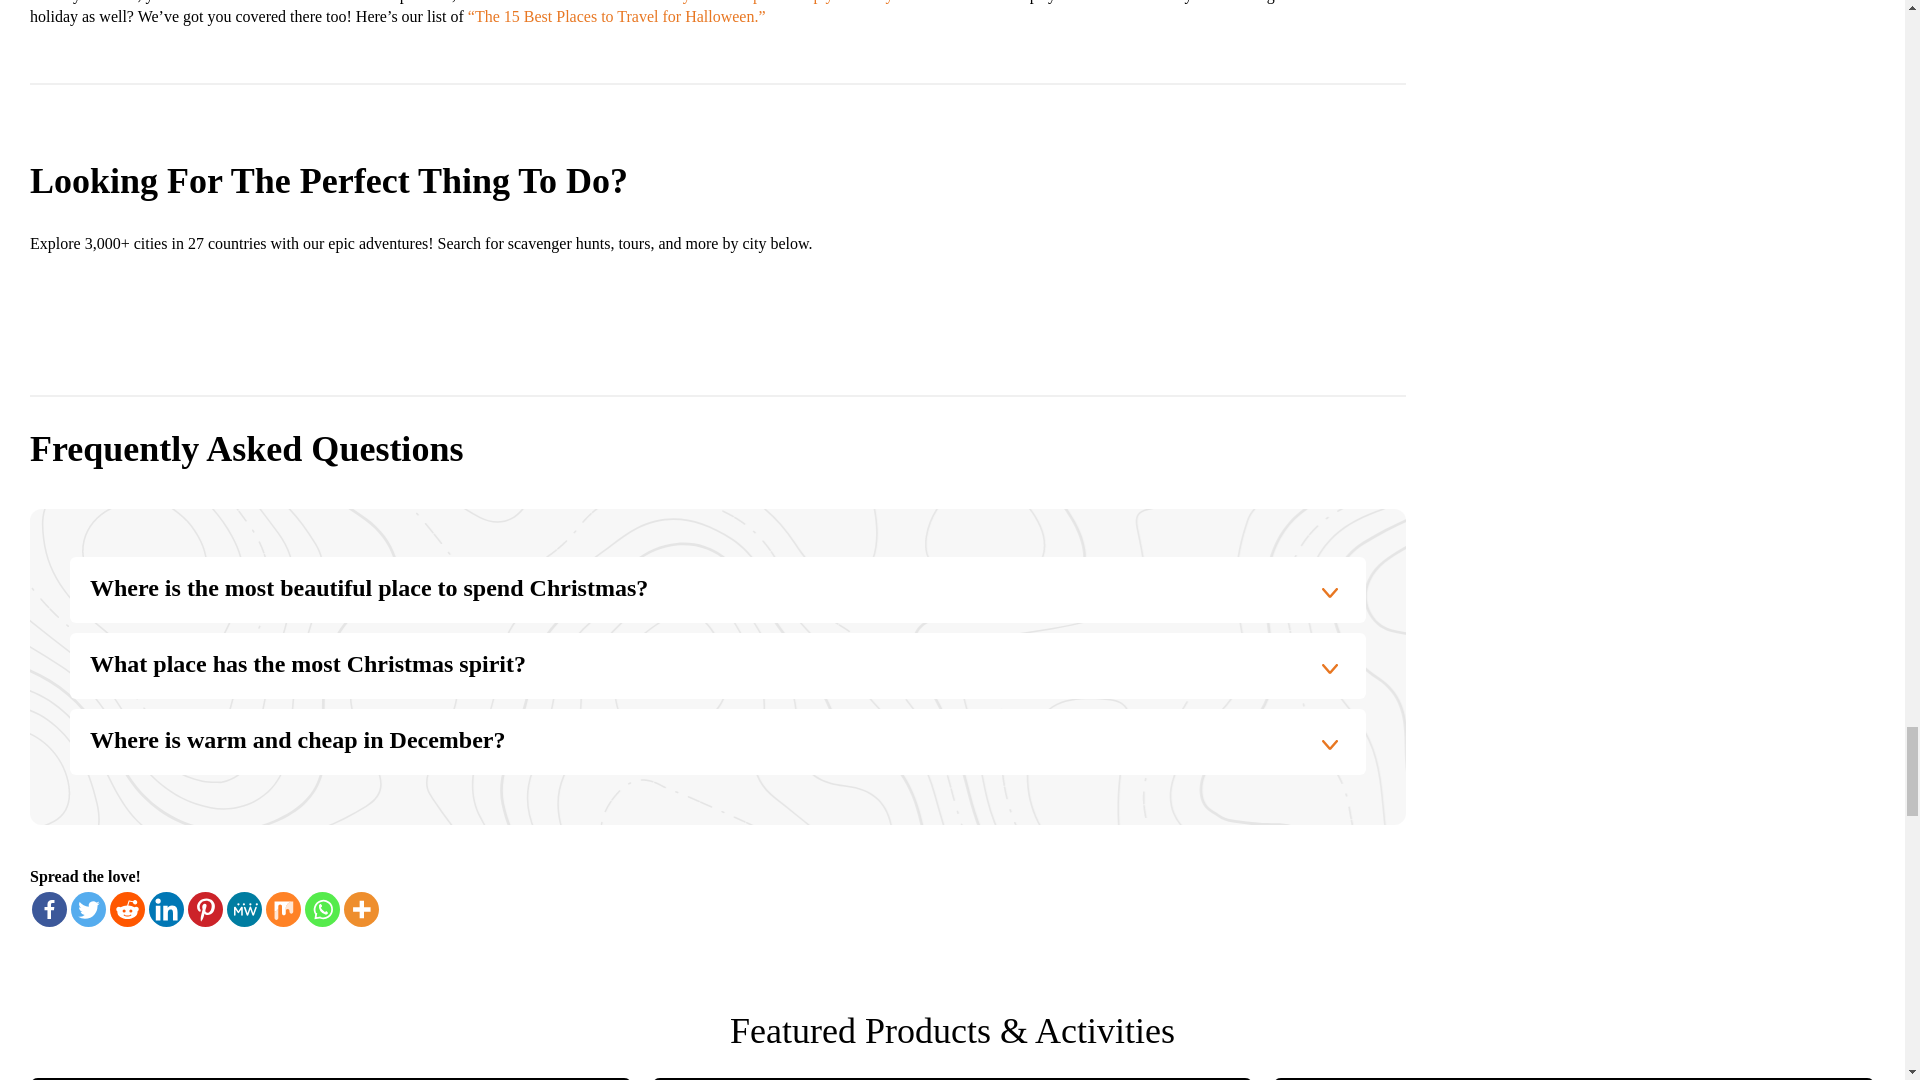 The height and width of the screenshot is (1080, 1920). Describe the element at coordinates (205, 909) in the screenshot. I see `Pinterest` at that location.